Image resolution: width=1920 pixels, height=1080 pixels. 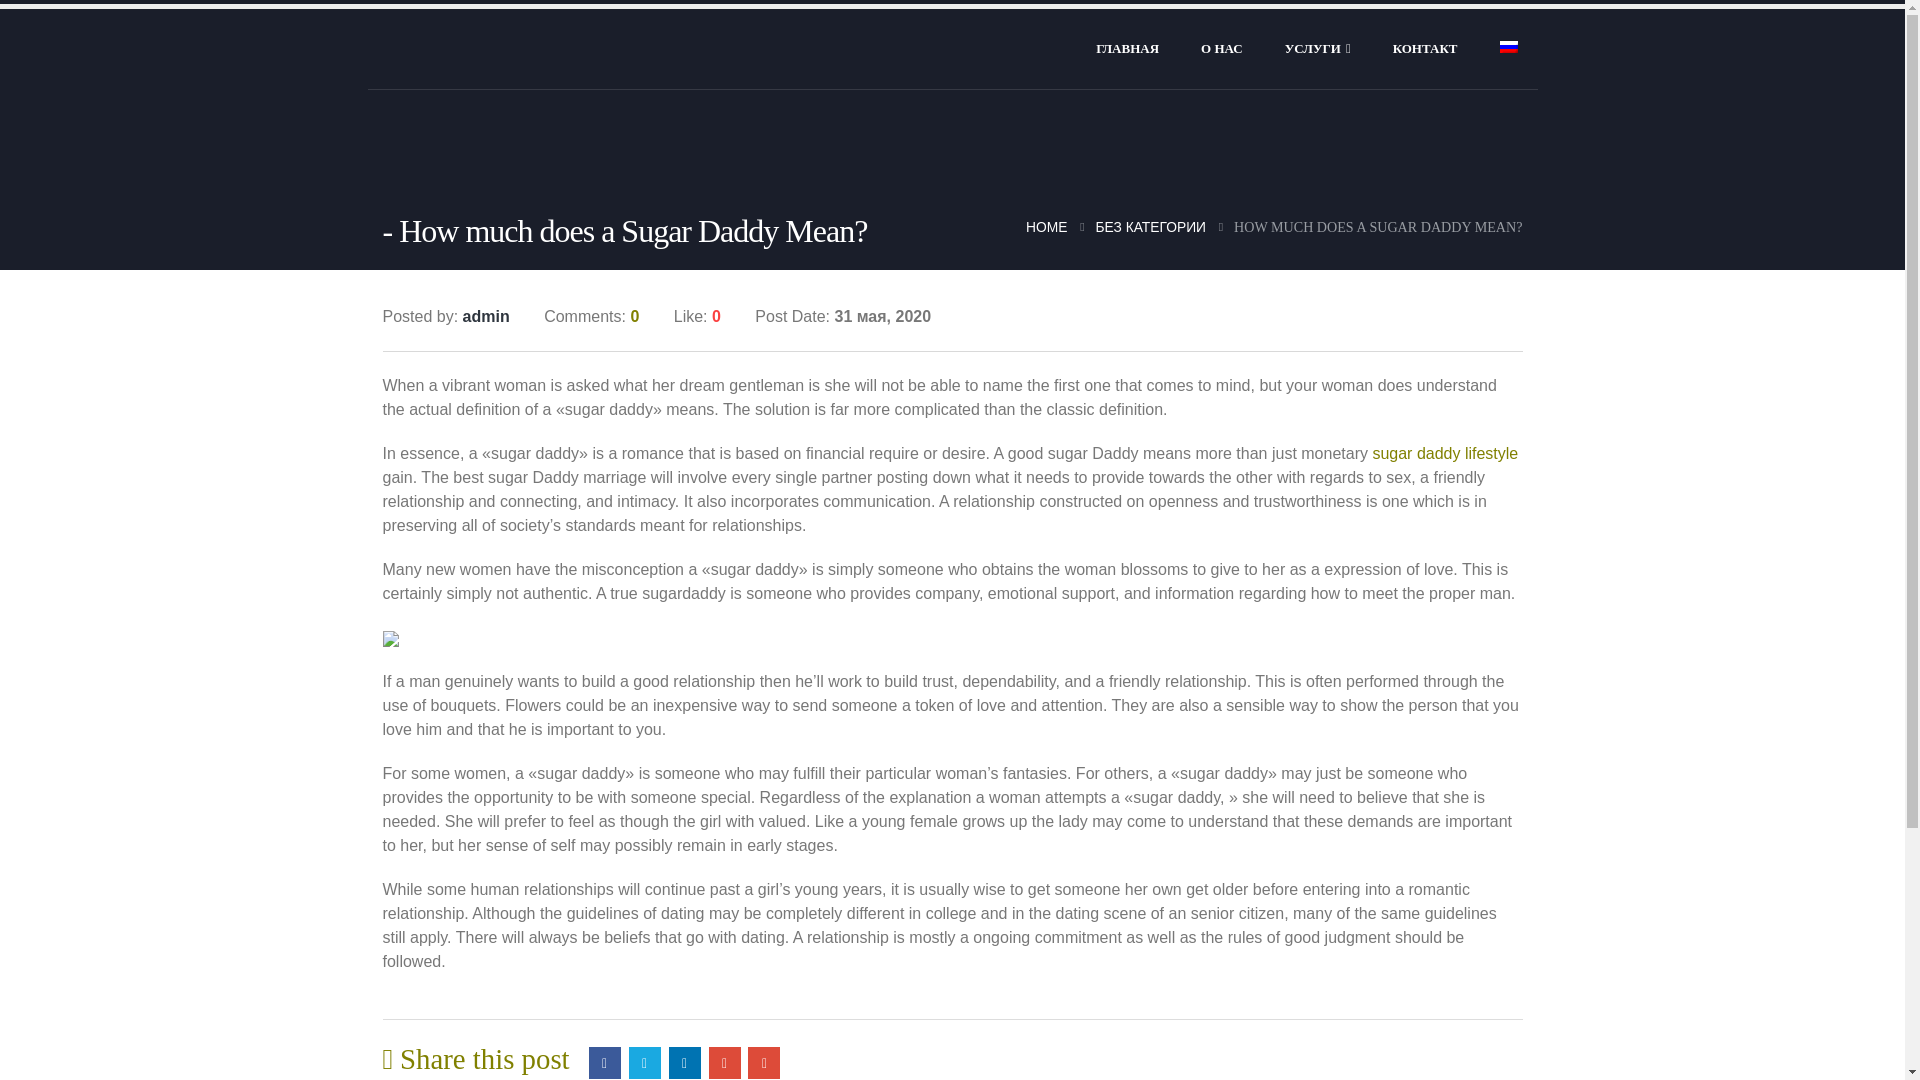 I want to click on Email, so click(x=764, y=1062).